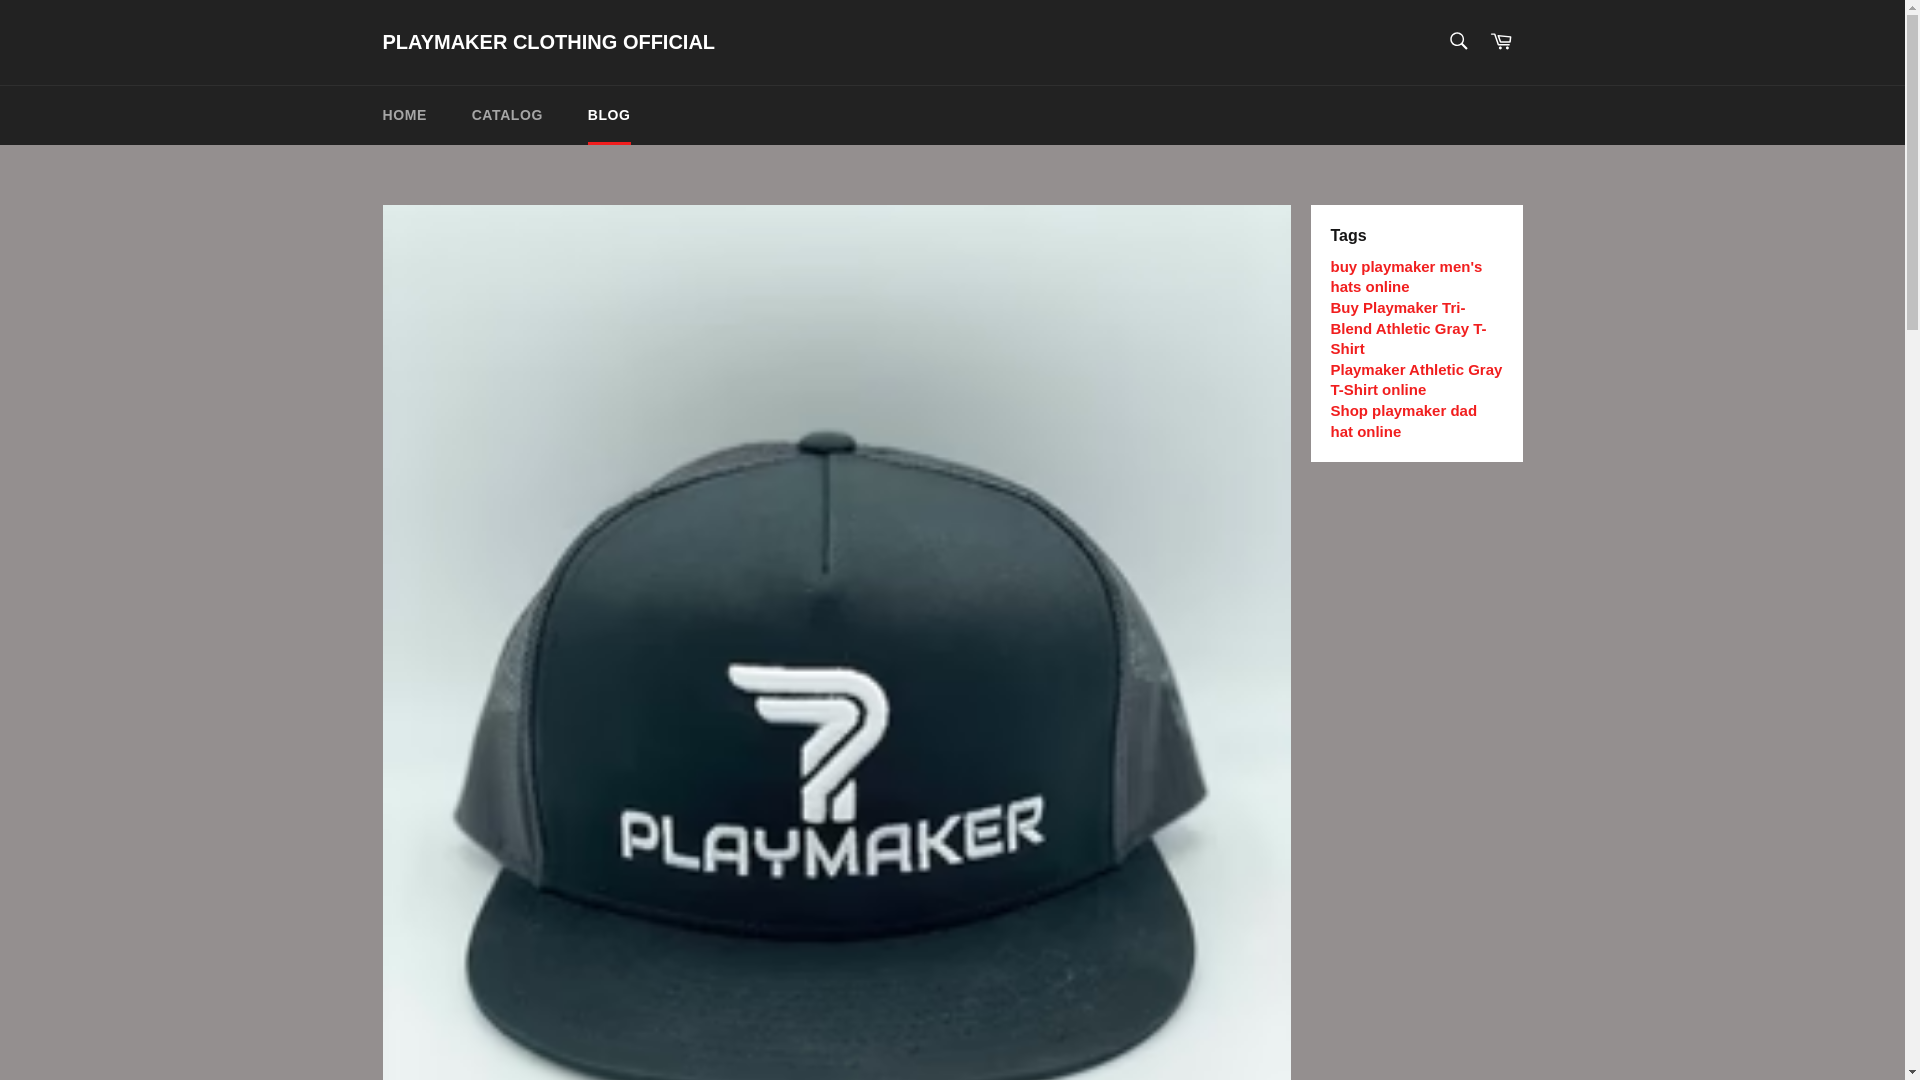  What do you see at coordinates (1403, 420) in the screenshot?
I see `Show articles tagged Shop playmaker dad hat online` at bounding box center [1403, 420].